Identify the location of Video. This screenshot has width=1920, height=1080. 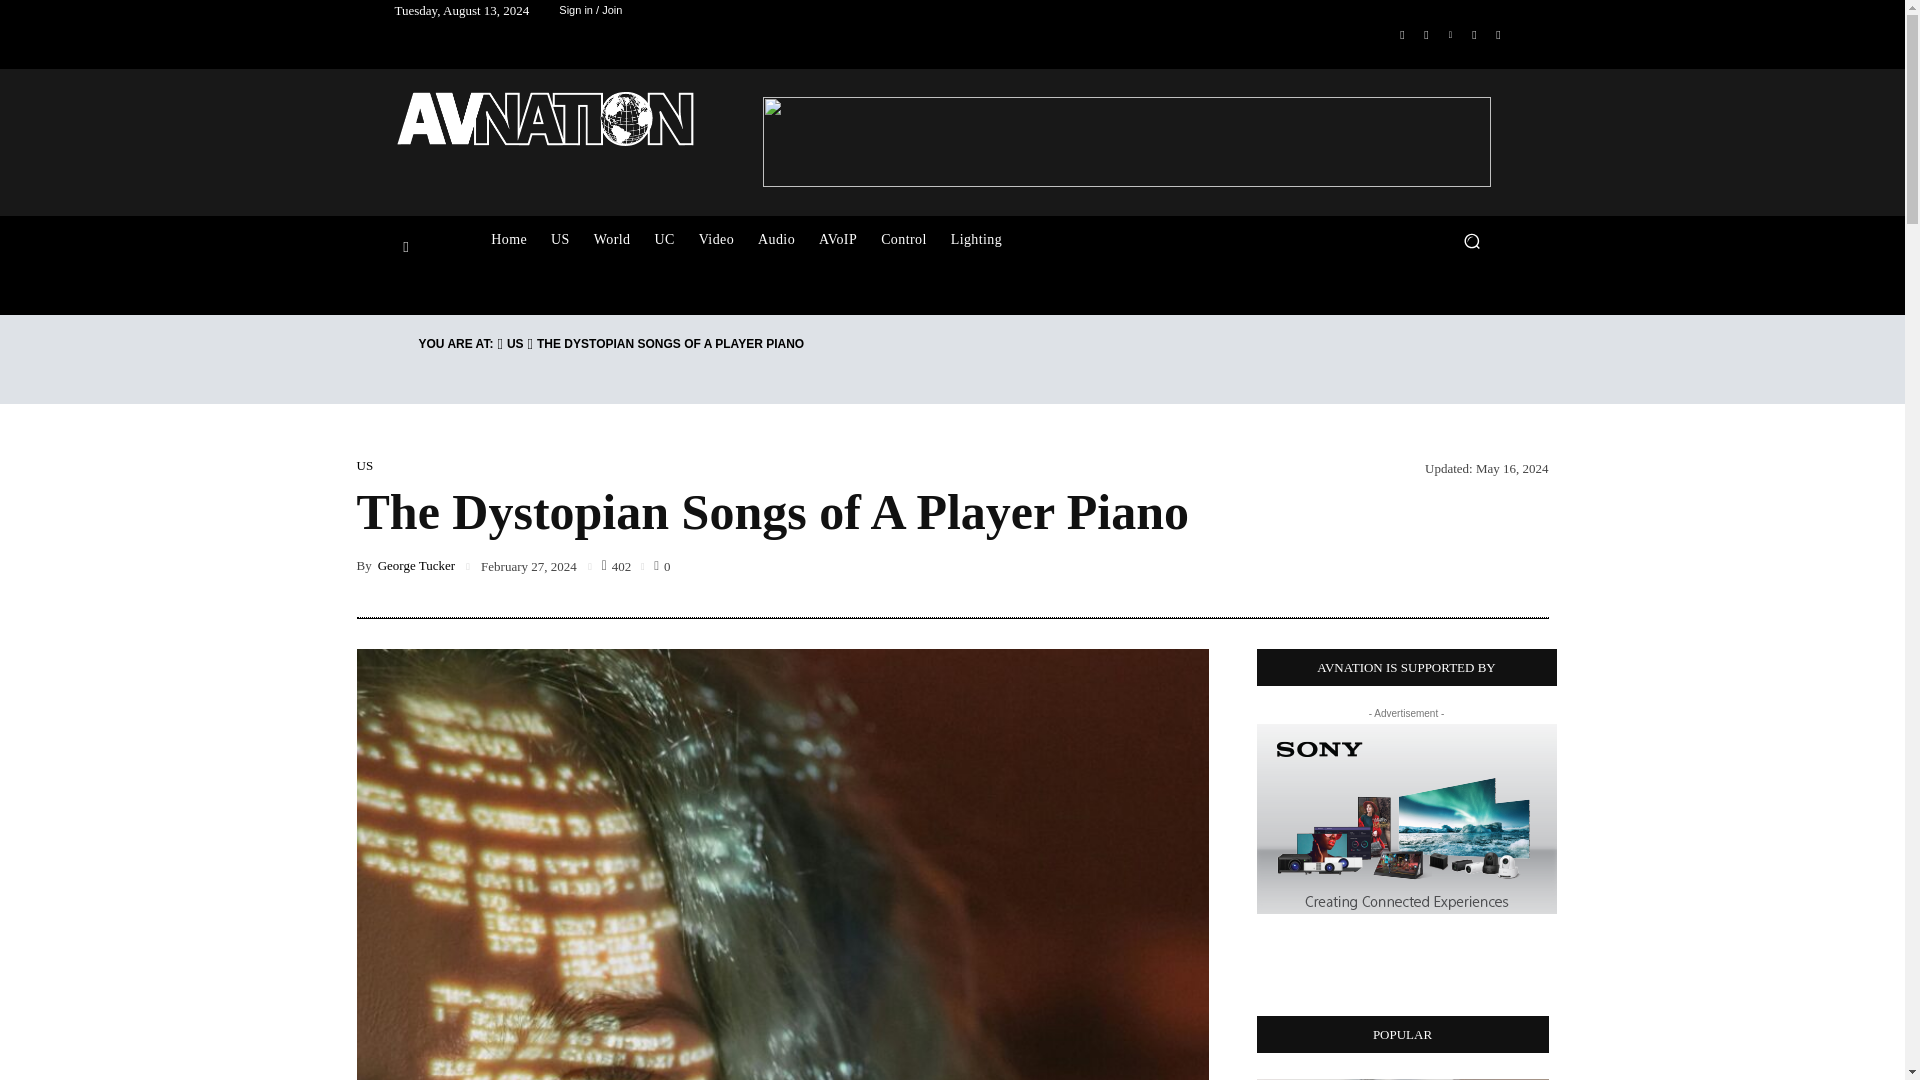
(716, 240).